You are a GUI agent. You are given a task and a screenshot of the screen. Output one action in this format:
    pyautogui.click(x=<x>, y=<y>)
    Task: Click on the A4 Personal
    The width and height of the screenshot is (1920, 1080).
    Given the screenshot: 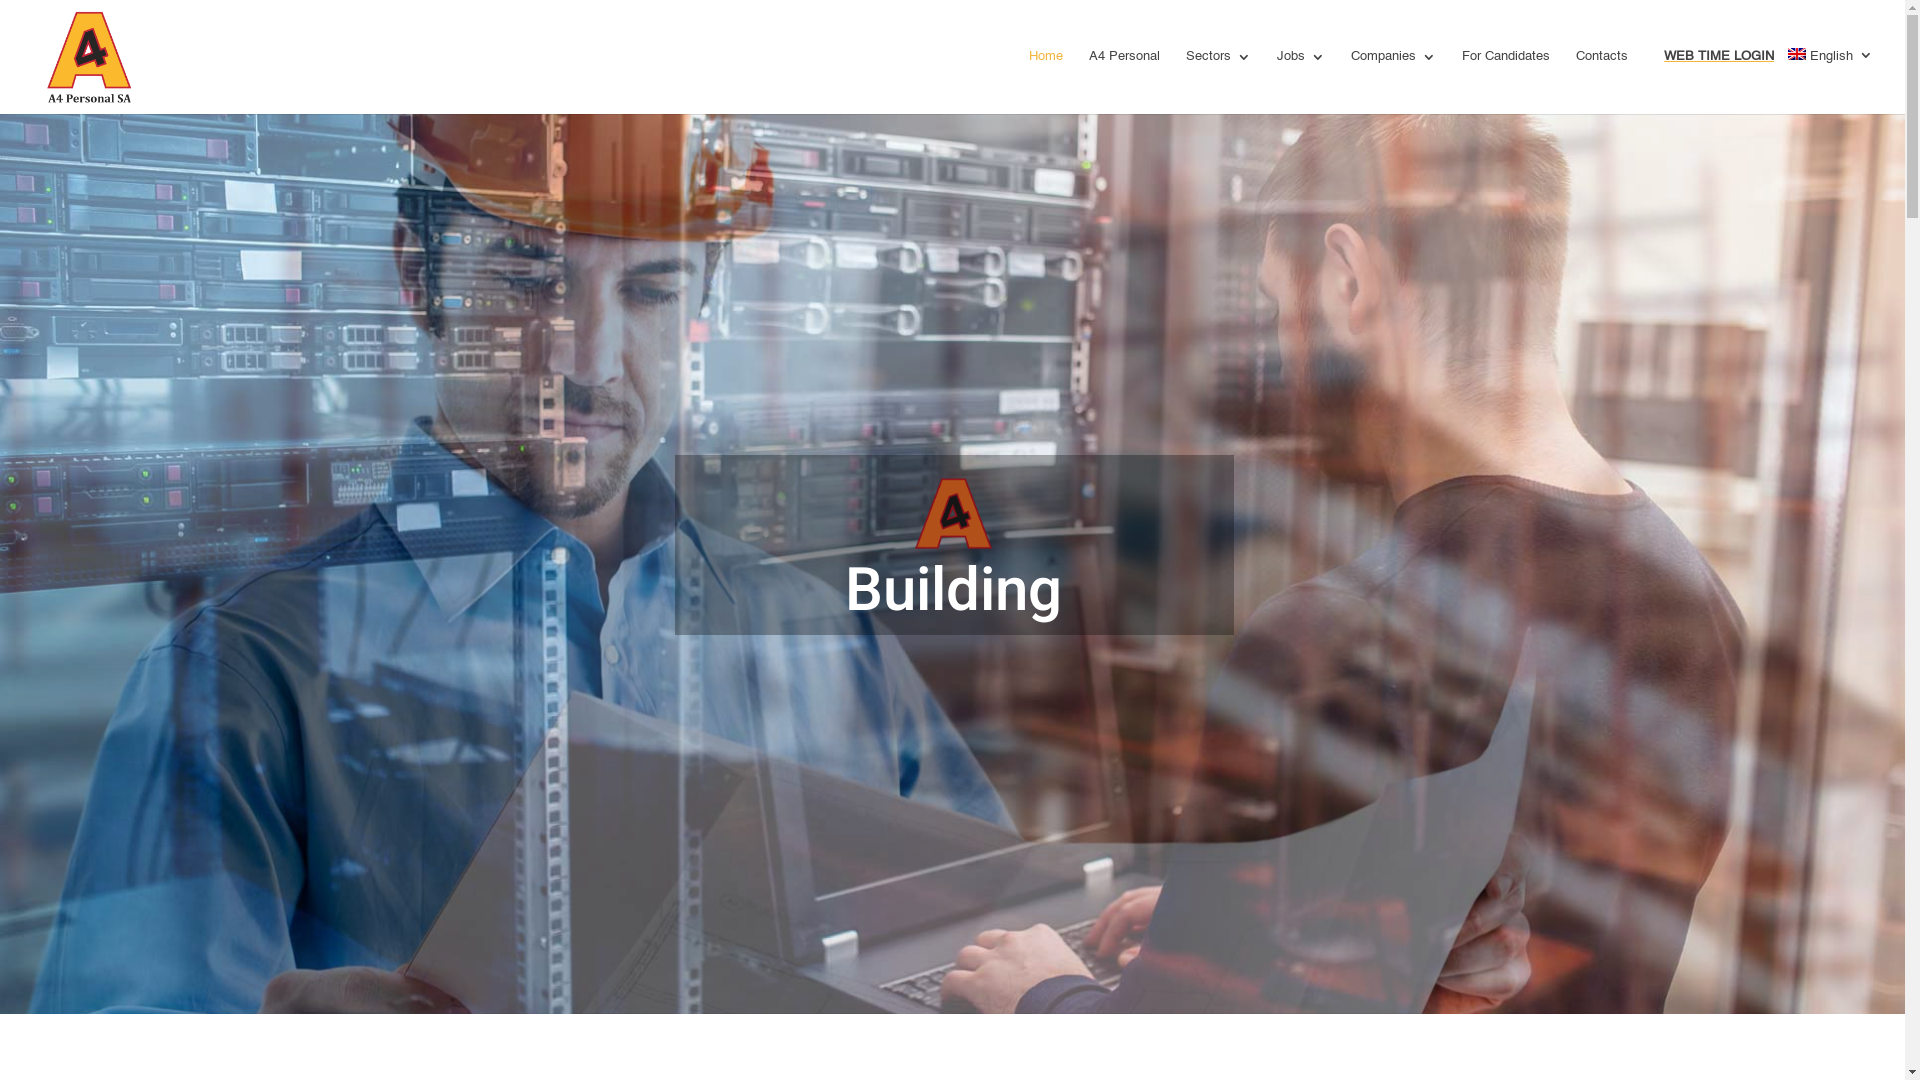 What is the action you would take?
    pyautogui.click(x=1124, y=80)
    